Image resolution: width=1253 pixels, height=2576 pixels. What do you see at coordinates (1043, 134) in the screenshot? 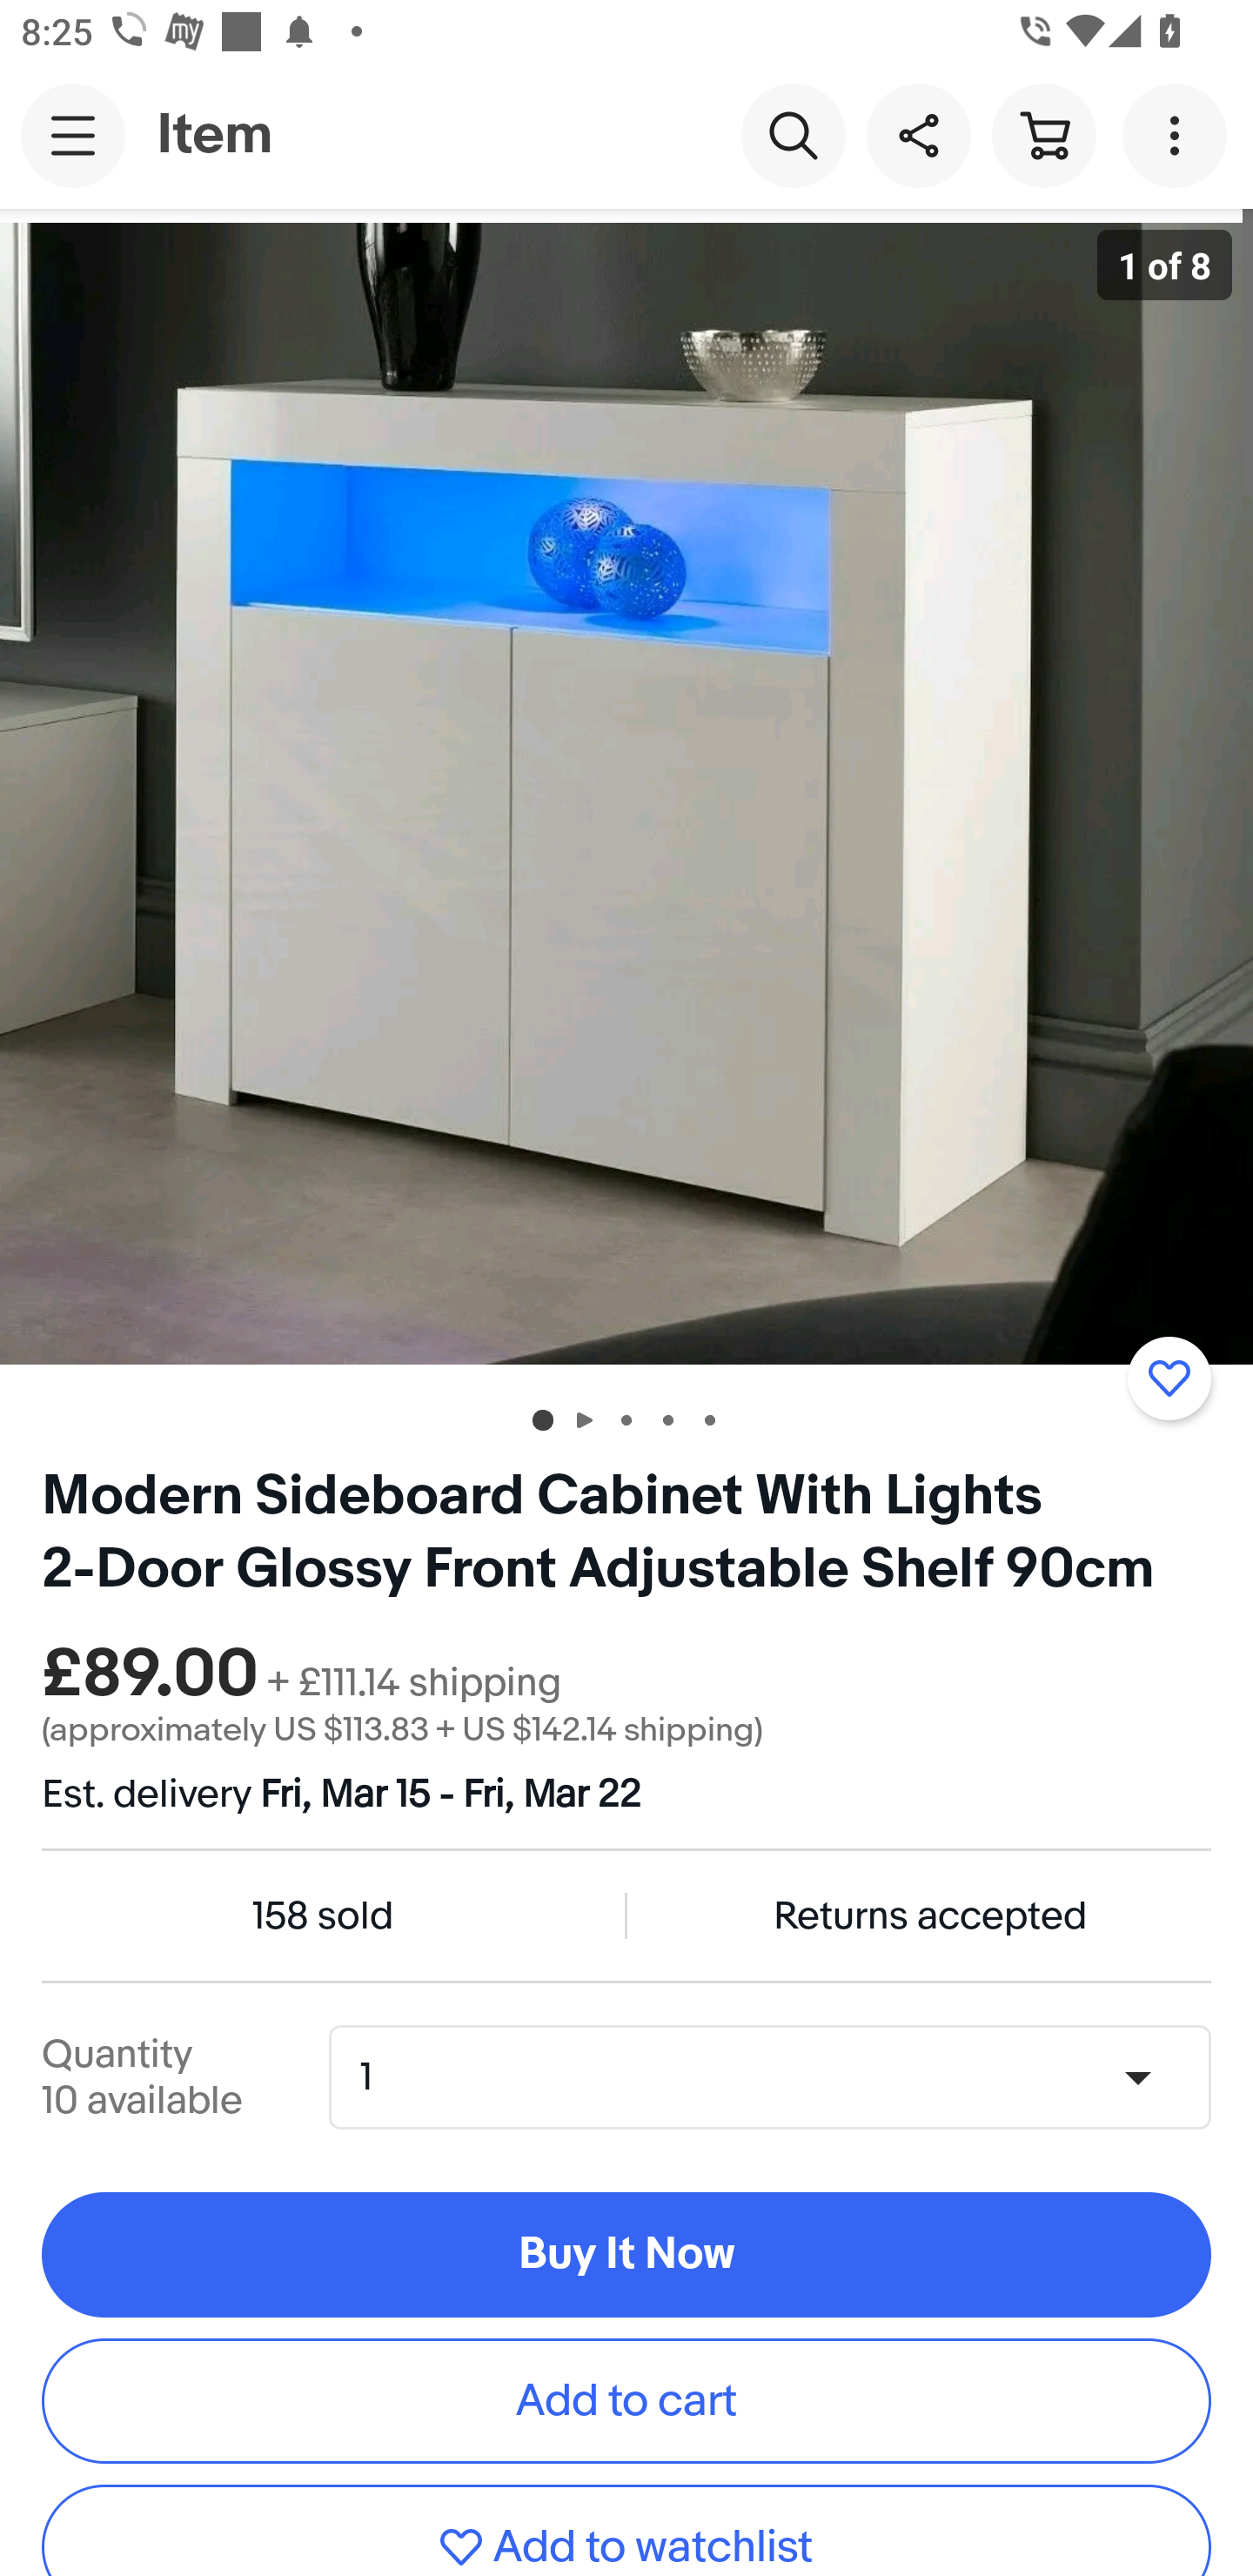
I see `Cart button shopping cart` at bounding box center [1043, 134].